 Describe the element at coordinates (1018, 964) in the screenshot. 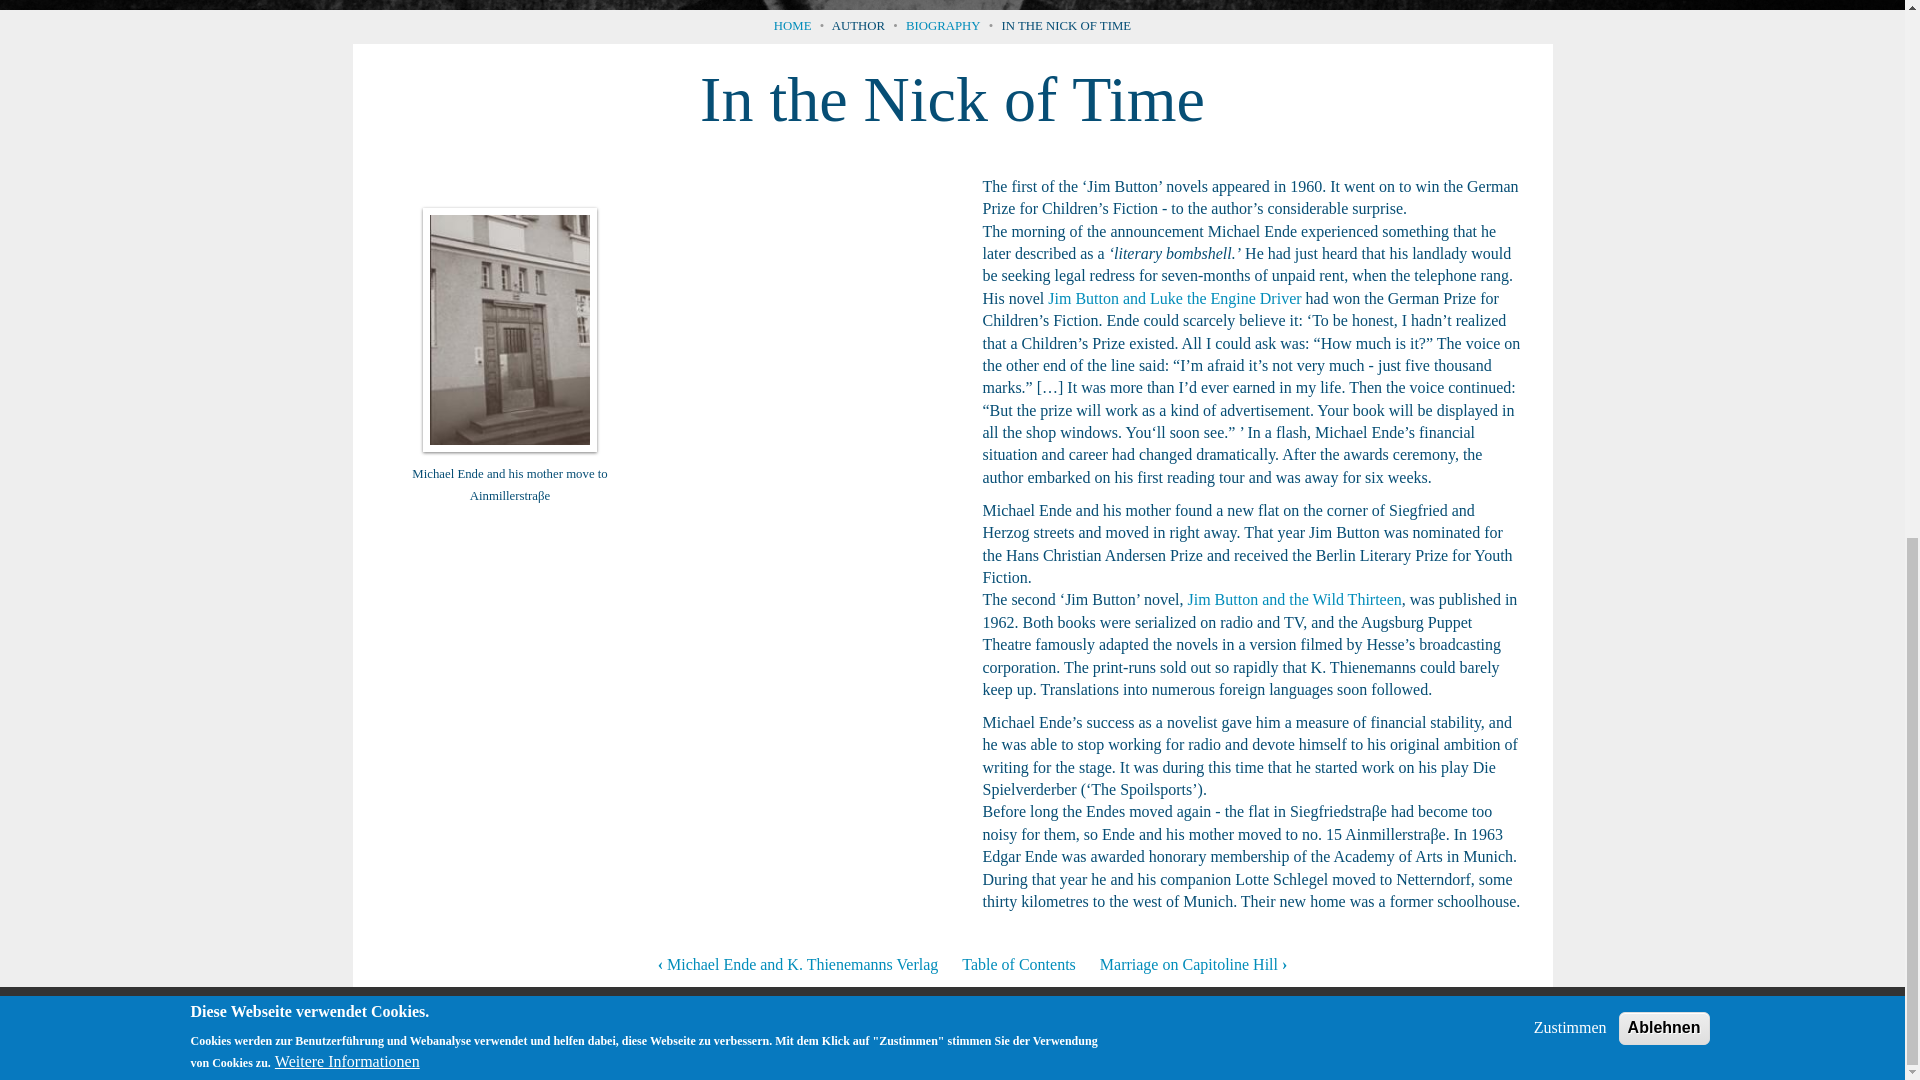

I see `Go to parent page` at that location.